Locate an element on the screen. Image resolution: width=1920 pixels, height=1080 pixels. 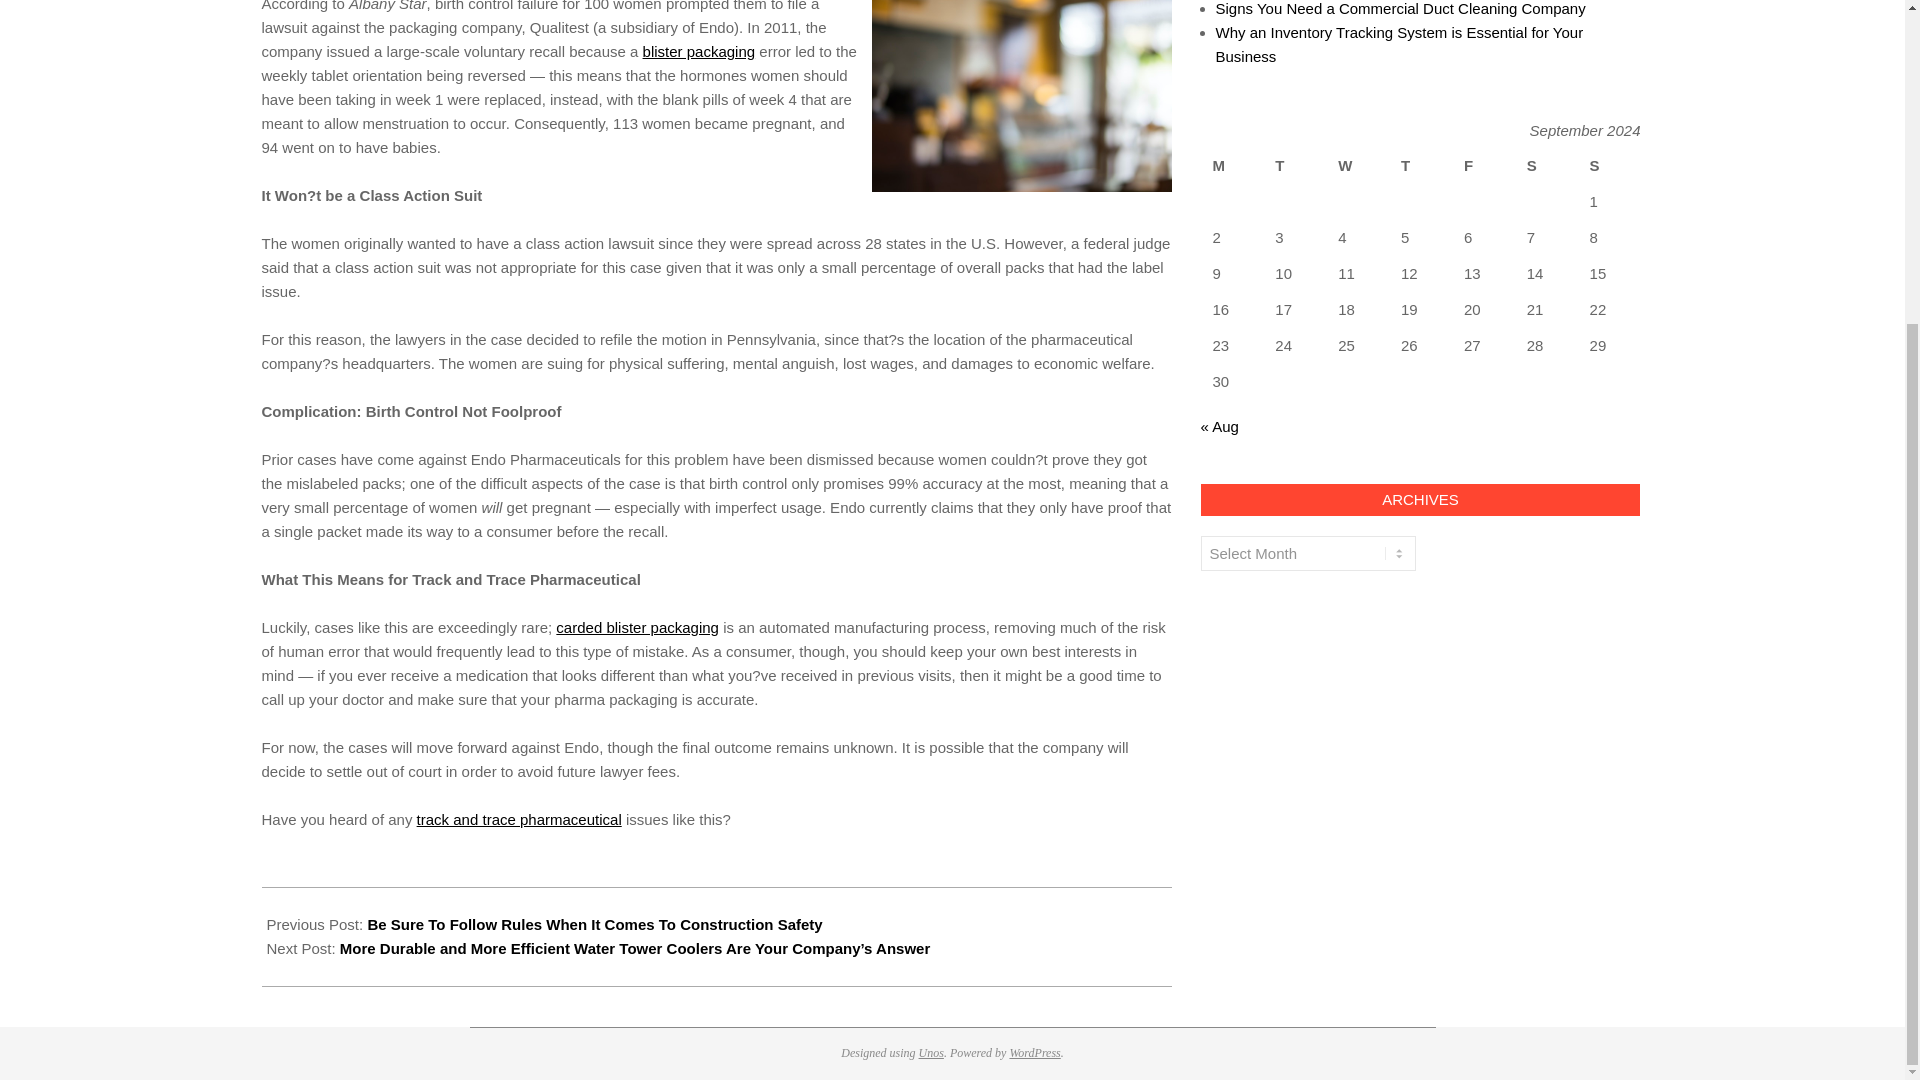
Wednesday is located at coordinates (1357, 165).